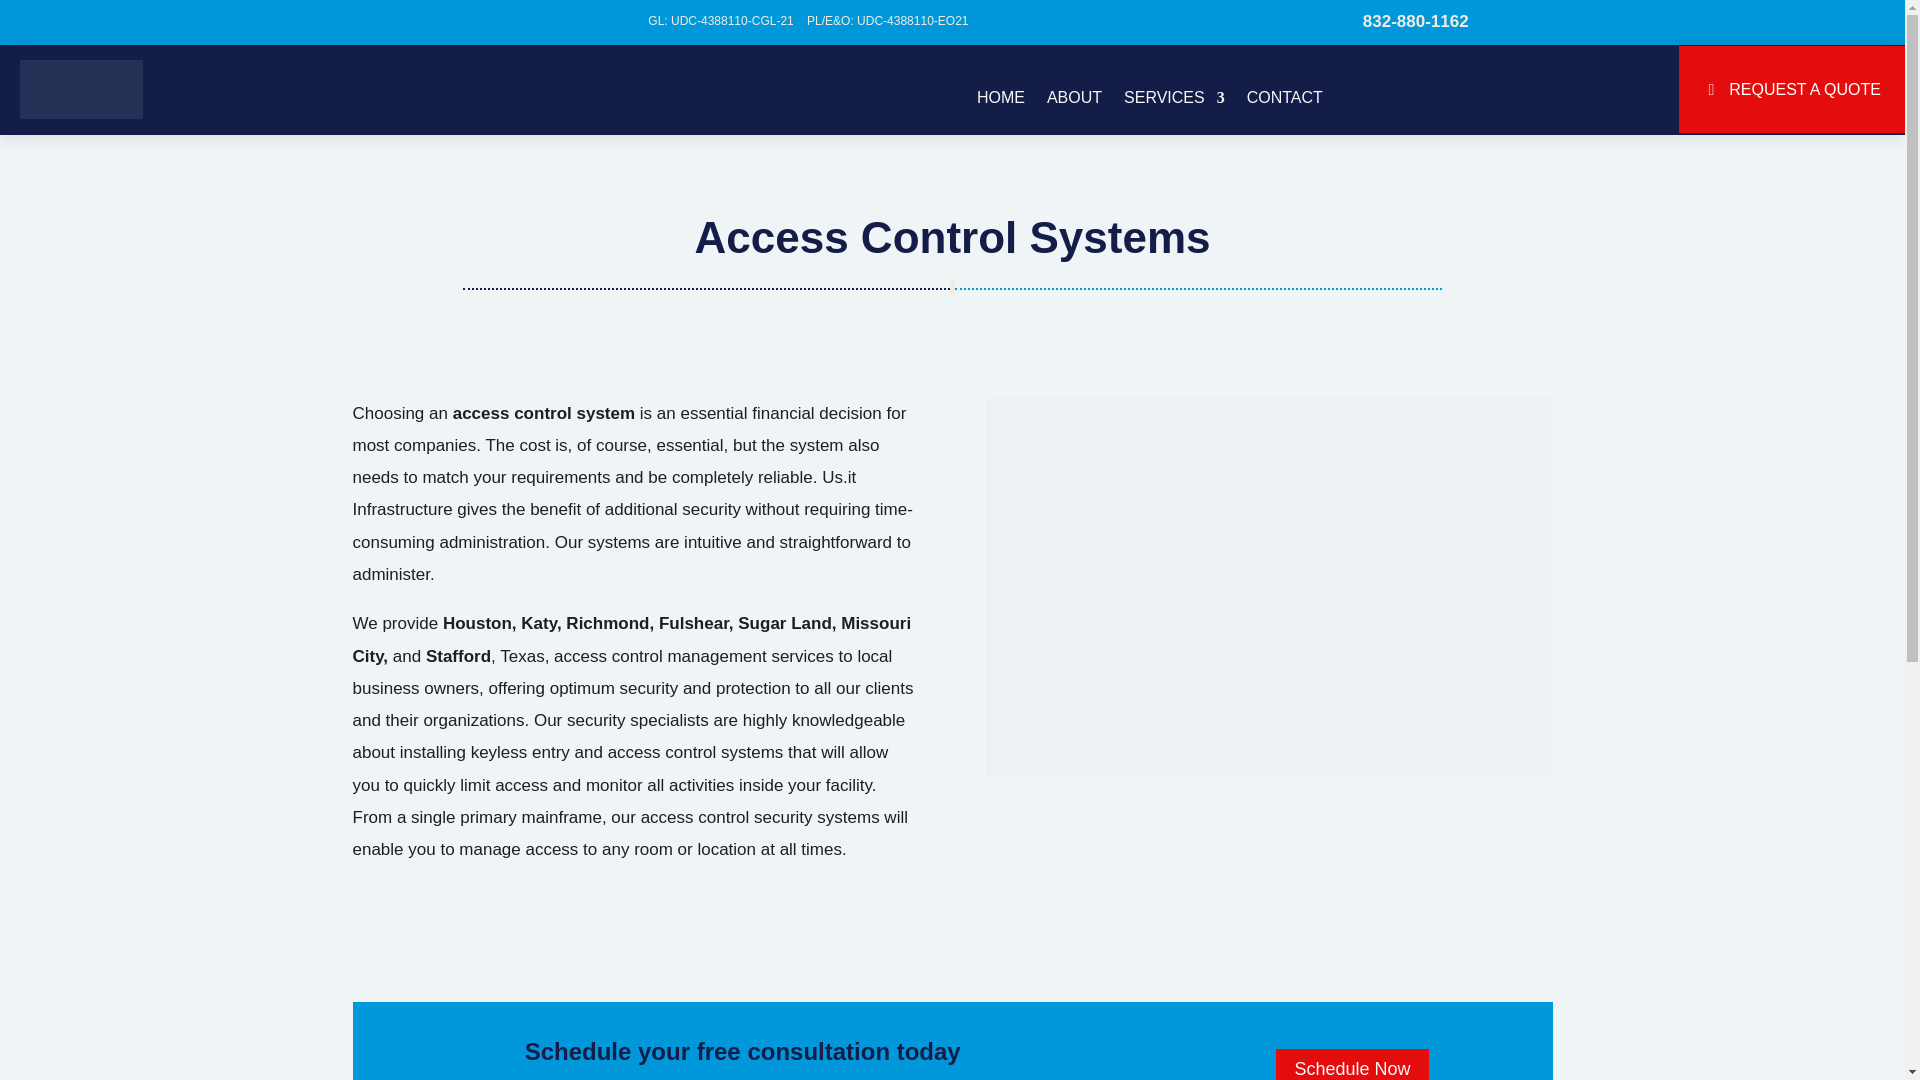 The height and width of the screenshot is (1080, 1920). What do you see at coordinates (1074, 111) in the screenshot?
I see `ABOUT` at bounding box center [1074, 111].